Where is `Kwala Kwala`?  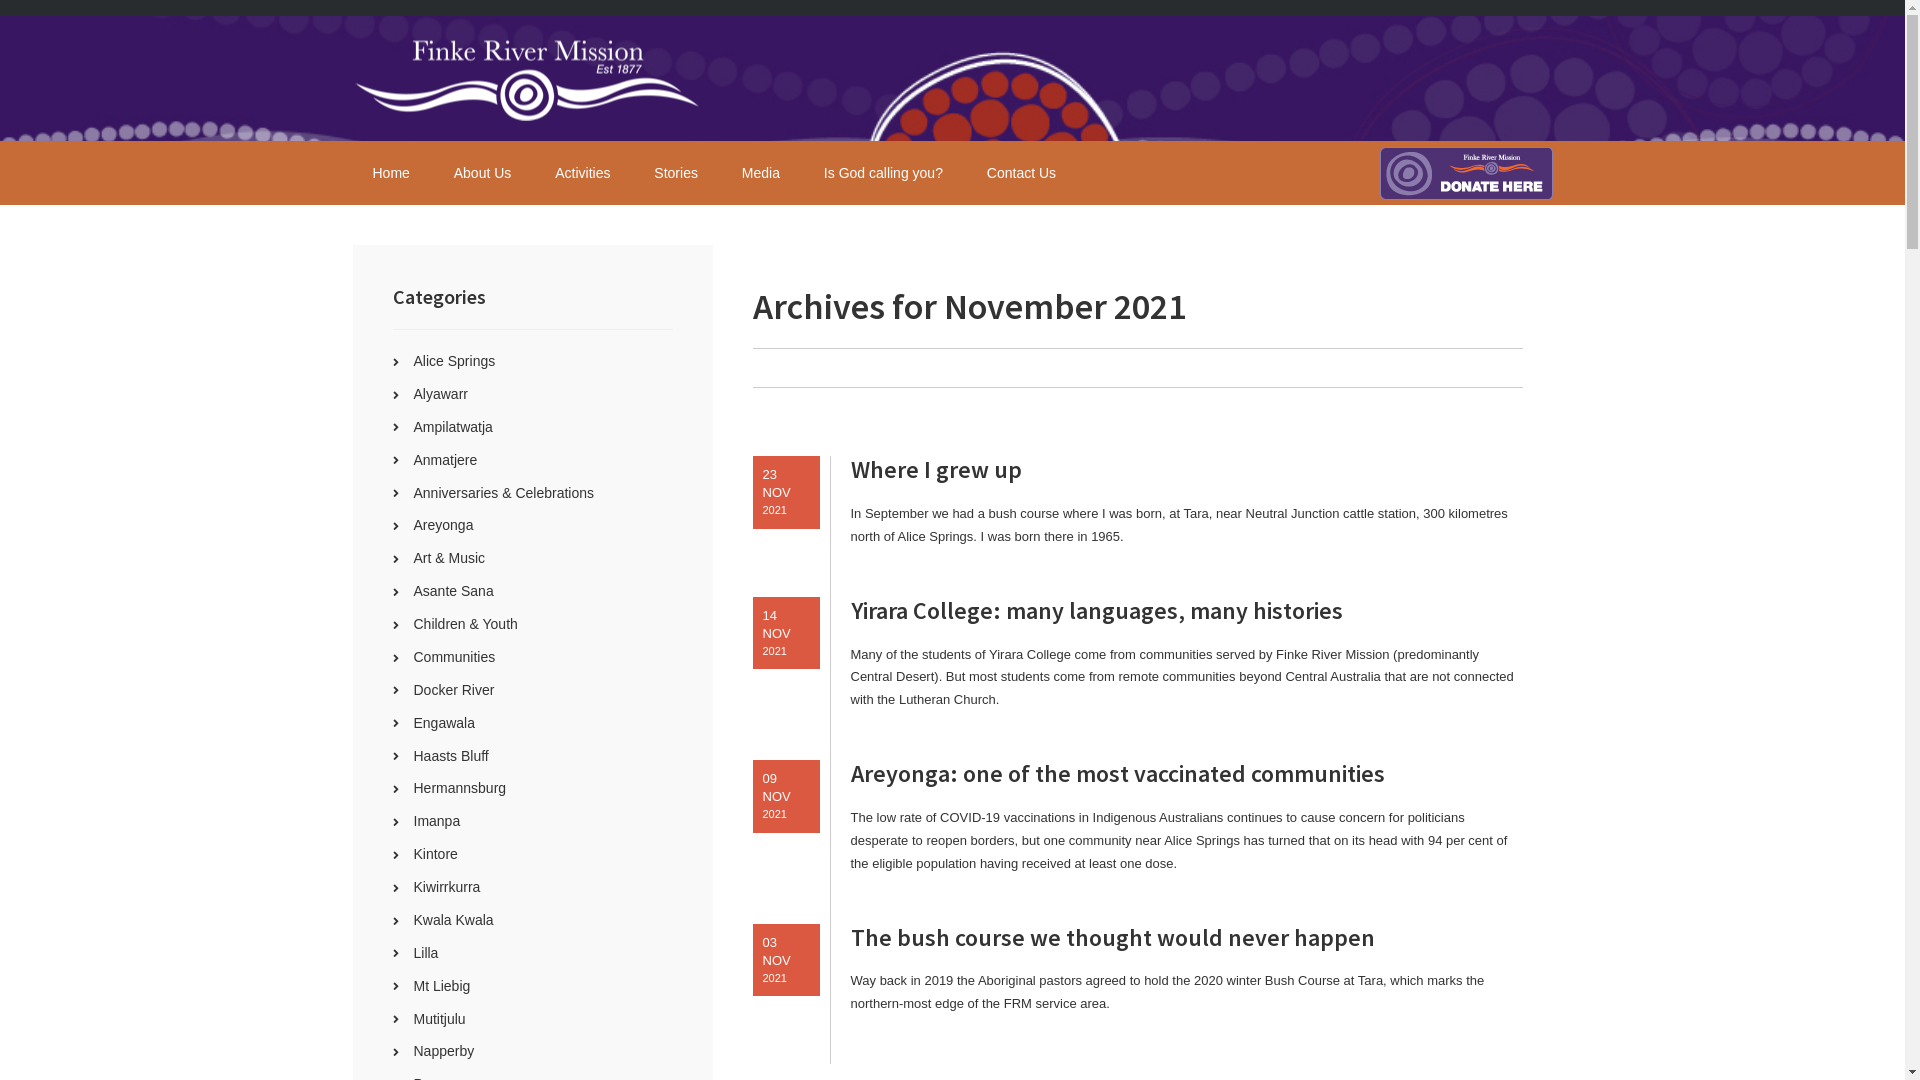 Kwala Kwala is located at coordinates (454, 920).